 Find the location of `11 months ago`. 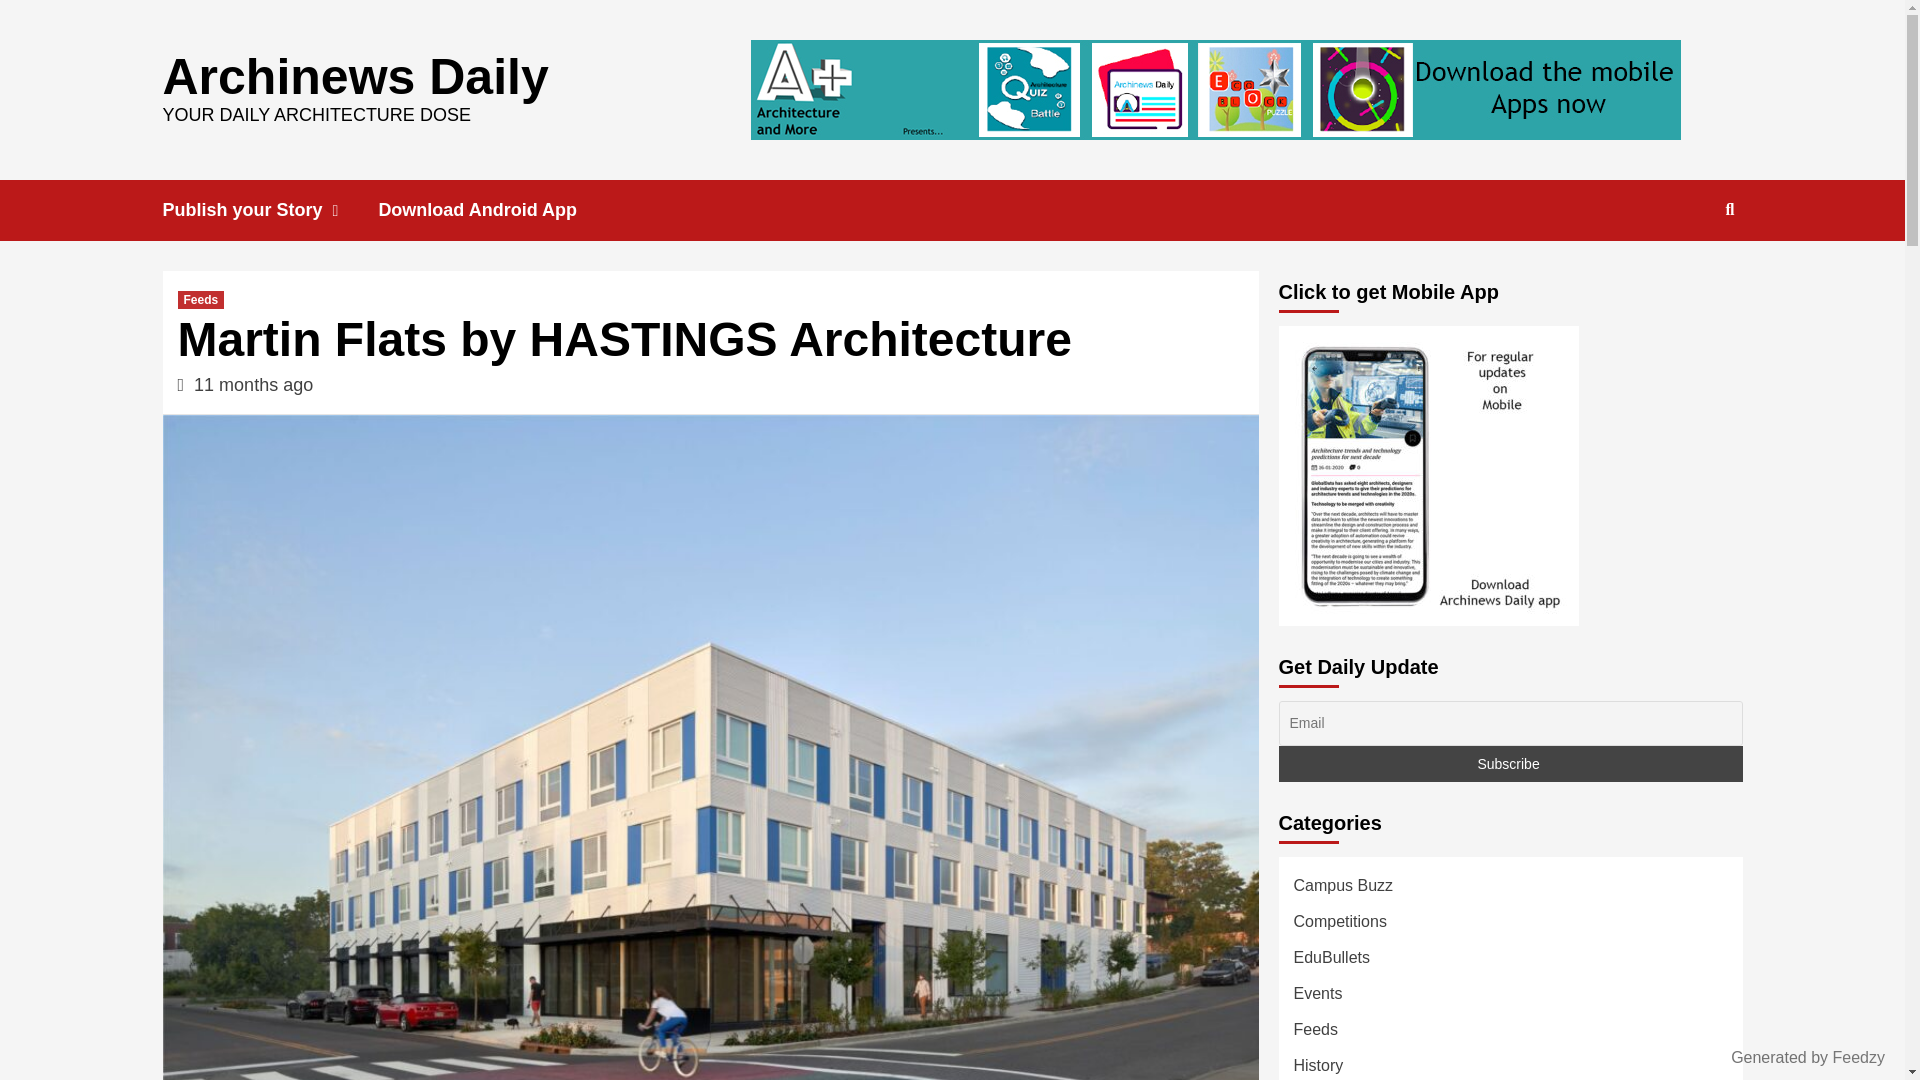

11 months ago is located at coordinates (252, 384).